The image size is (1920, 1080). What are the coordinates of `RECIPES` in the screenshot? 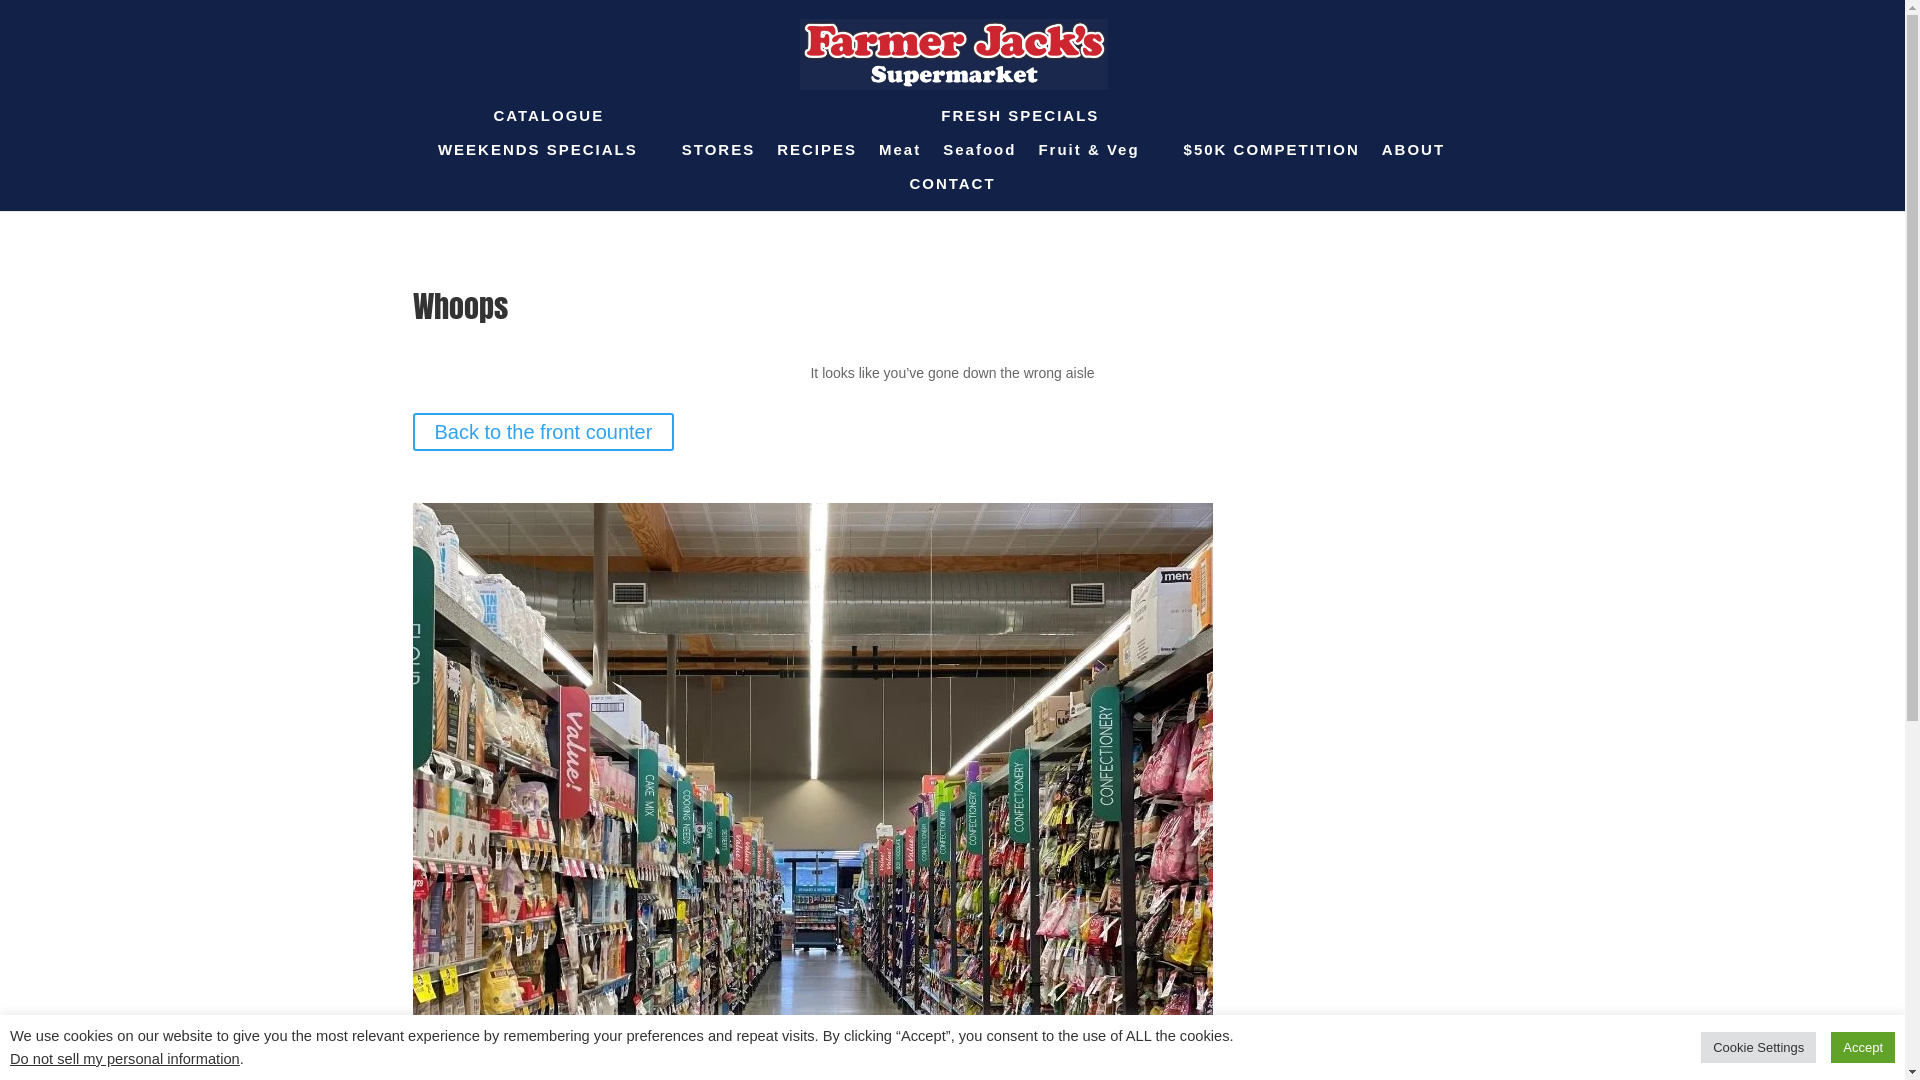 It's located at (817, 160).